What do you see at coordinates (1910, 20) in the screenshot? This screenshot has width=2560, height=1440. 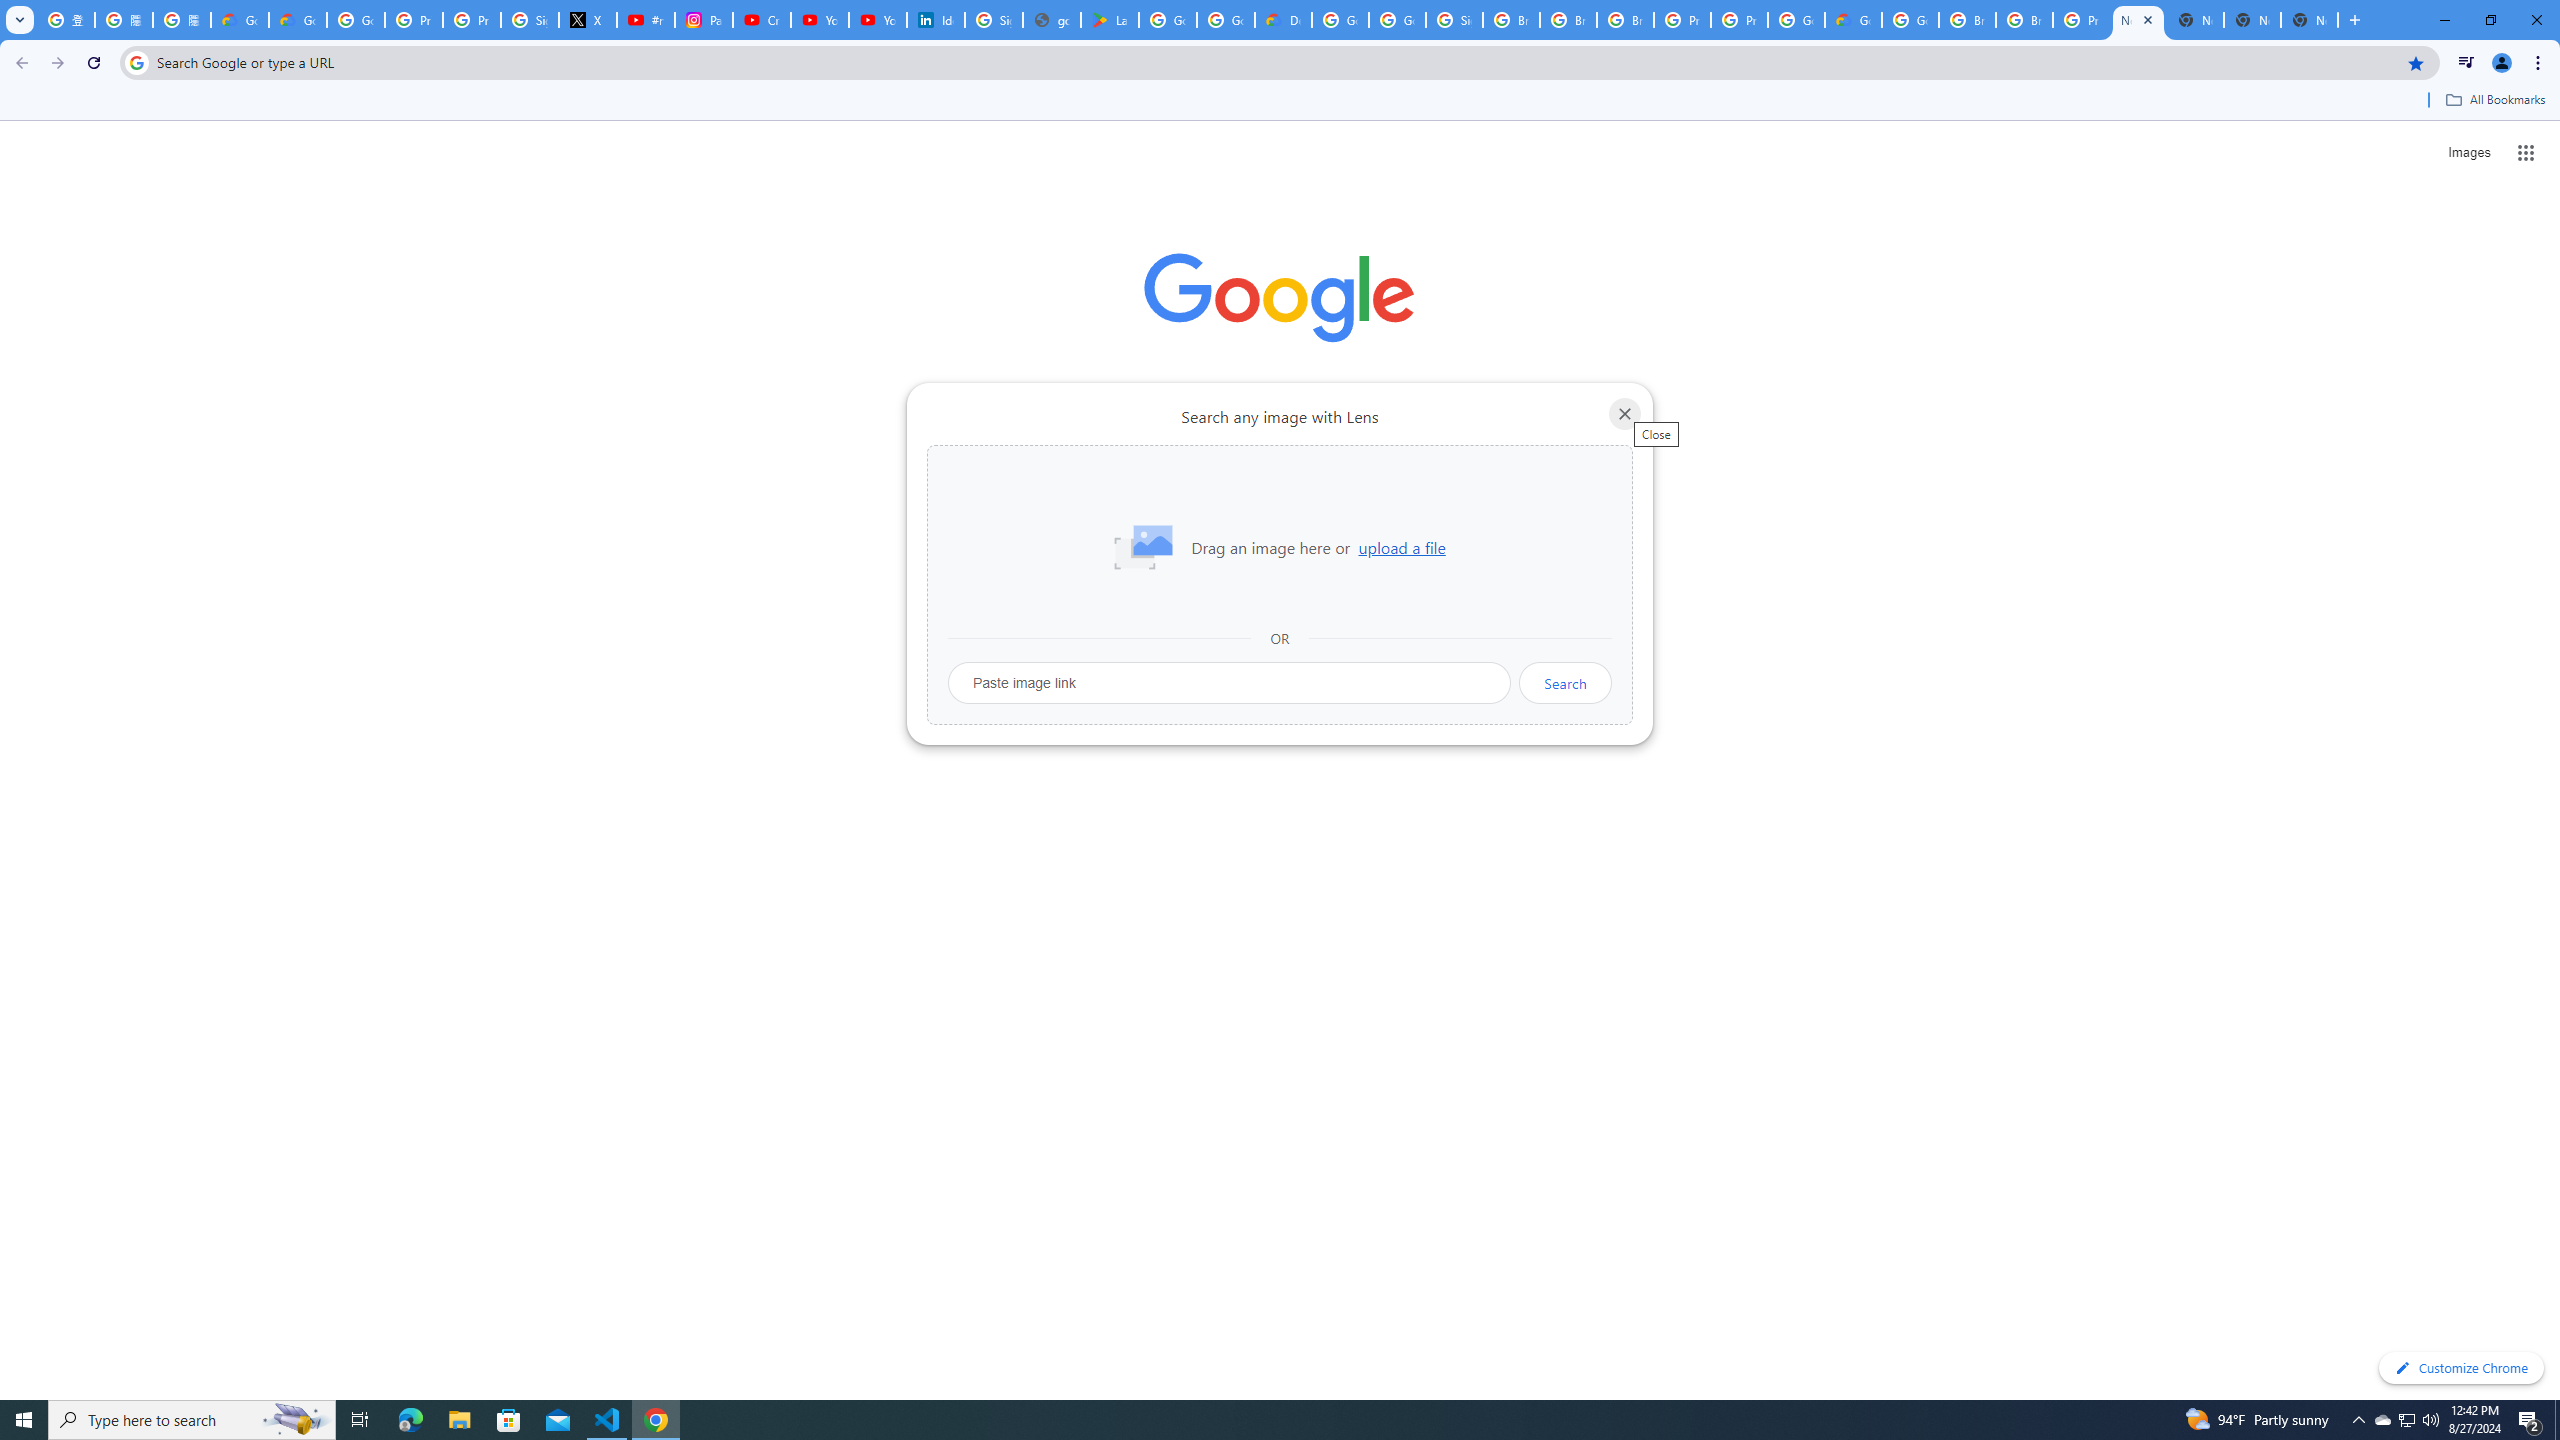 I see `Google Cloud Platform` at bounding box center [1910, 20].